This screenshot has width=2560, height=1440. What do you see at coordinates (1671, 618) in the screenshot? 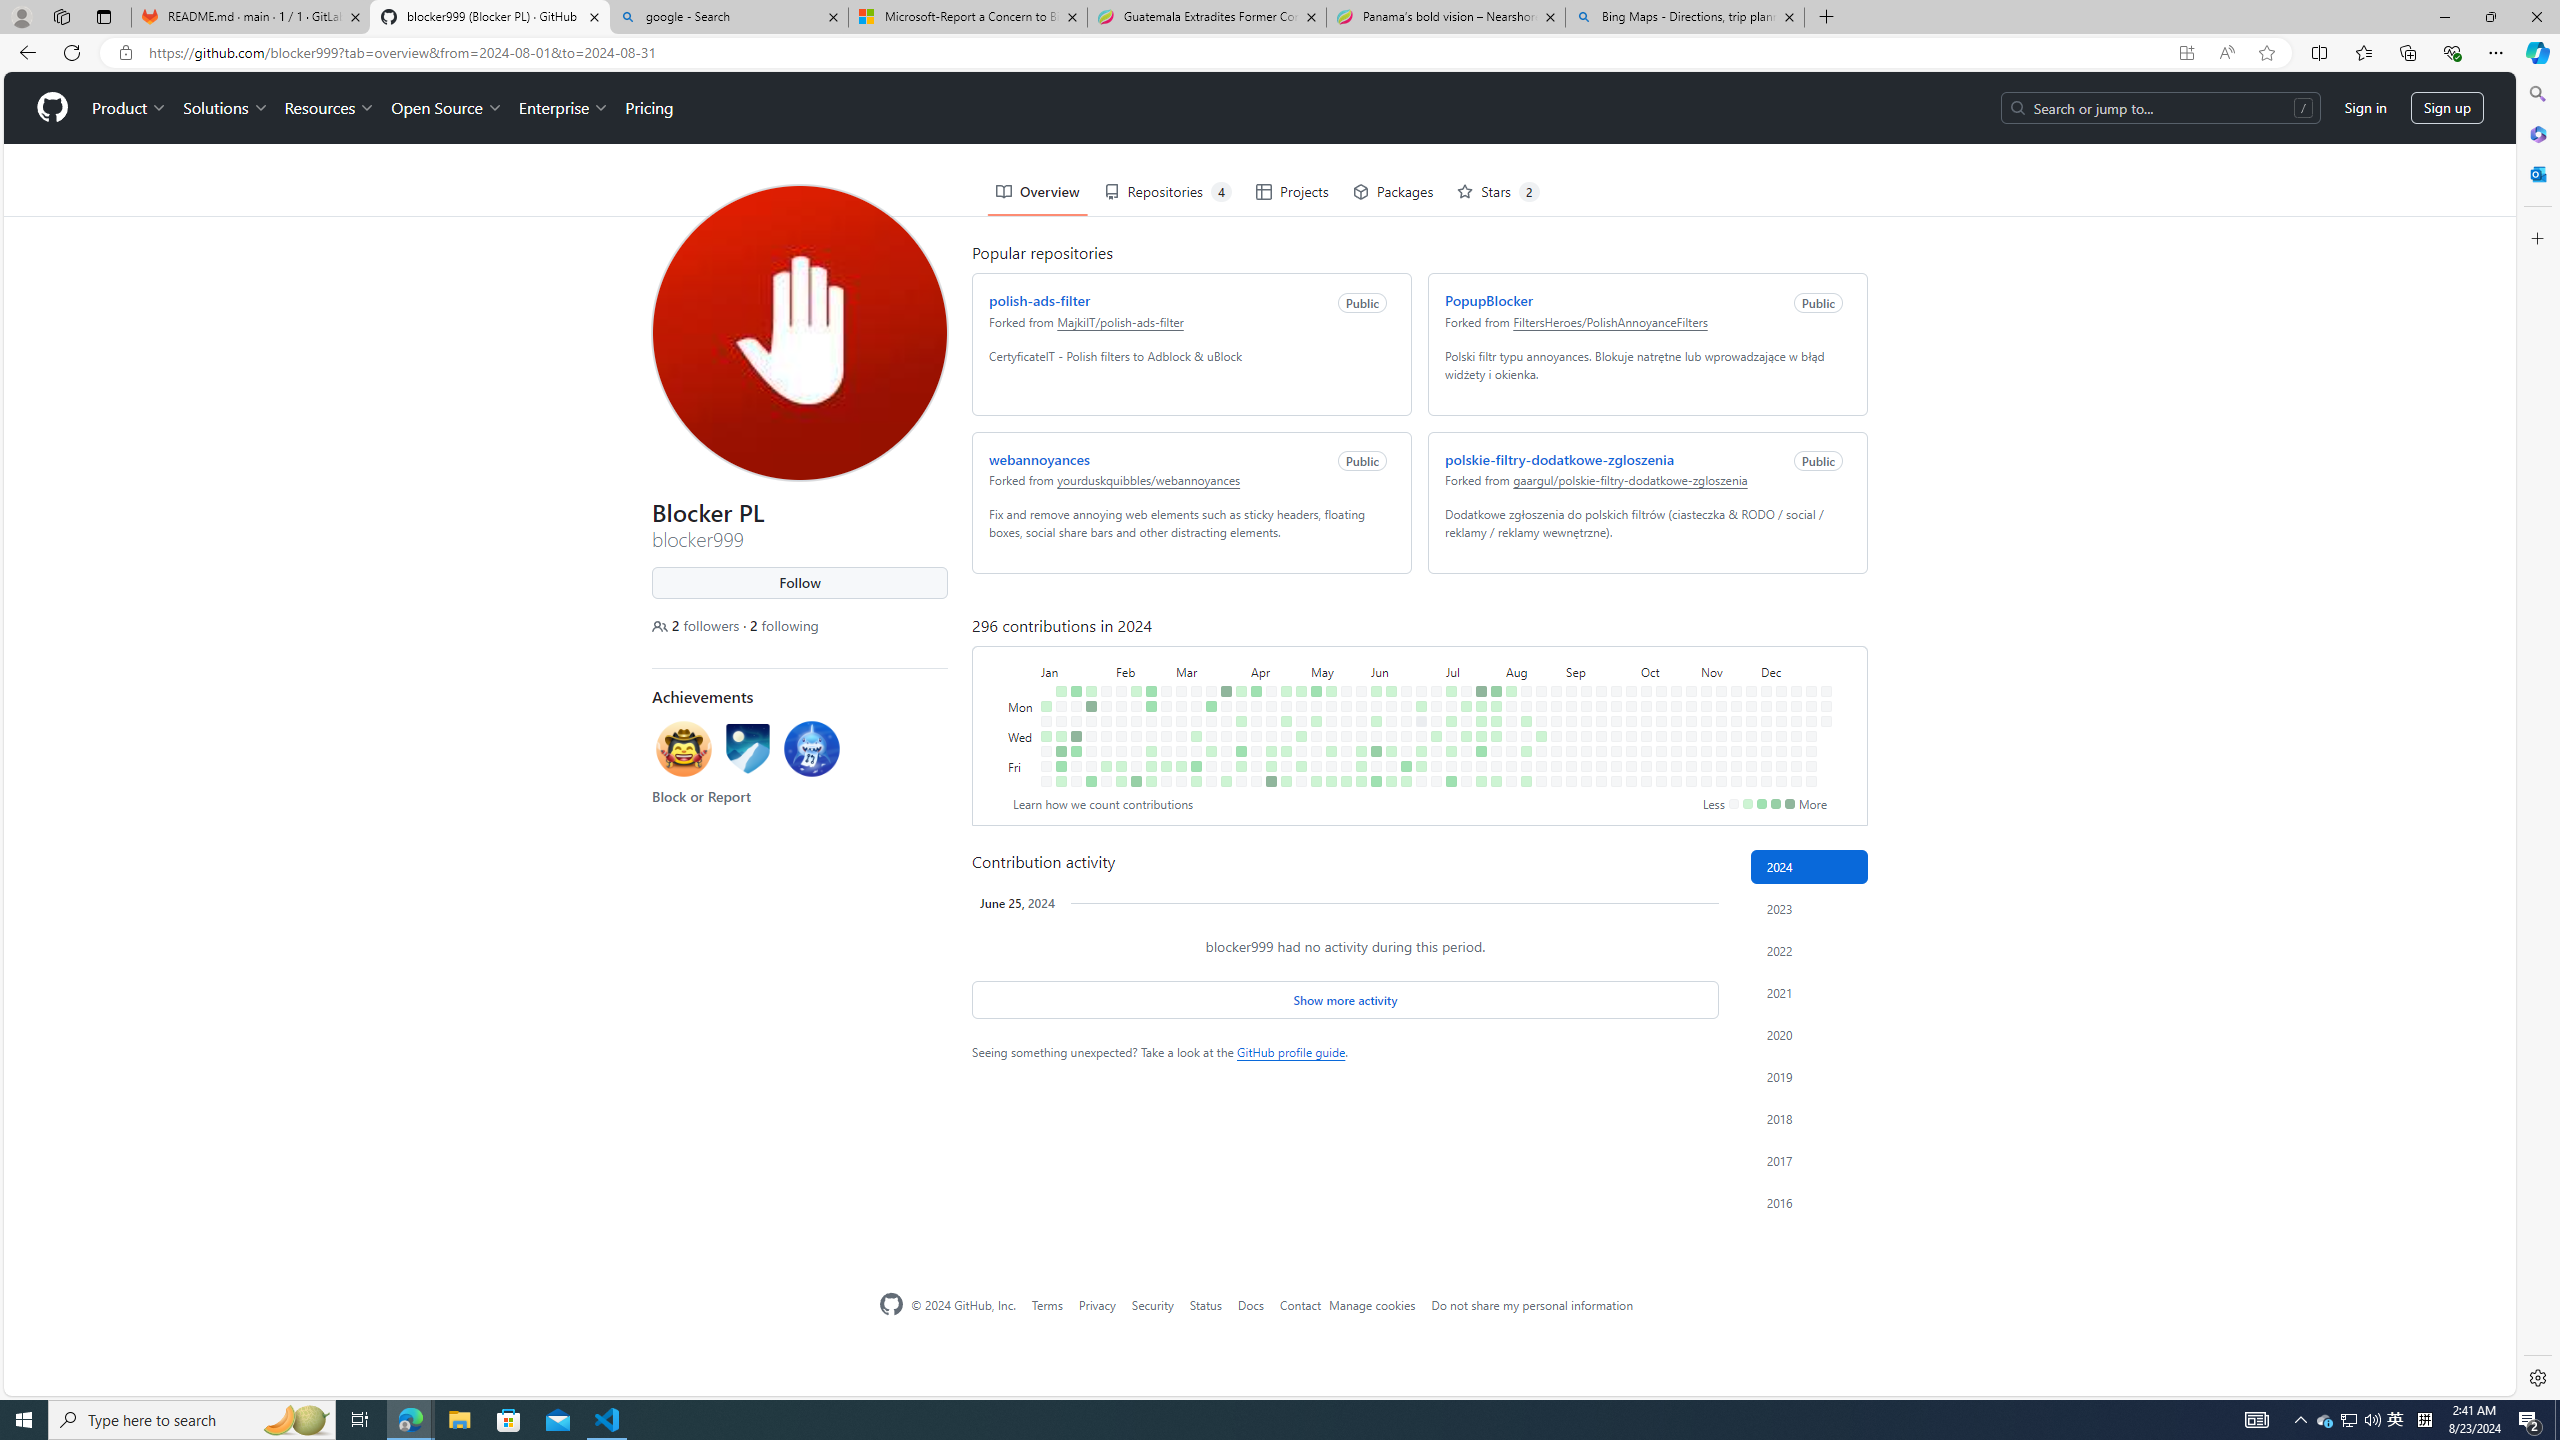
I see `No contributions on October 20th.` at bounding box center [1671, 618].